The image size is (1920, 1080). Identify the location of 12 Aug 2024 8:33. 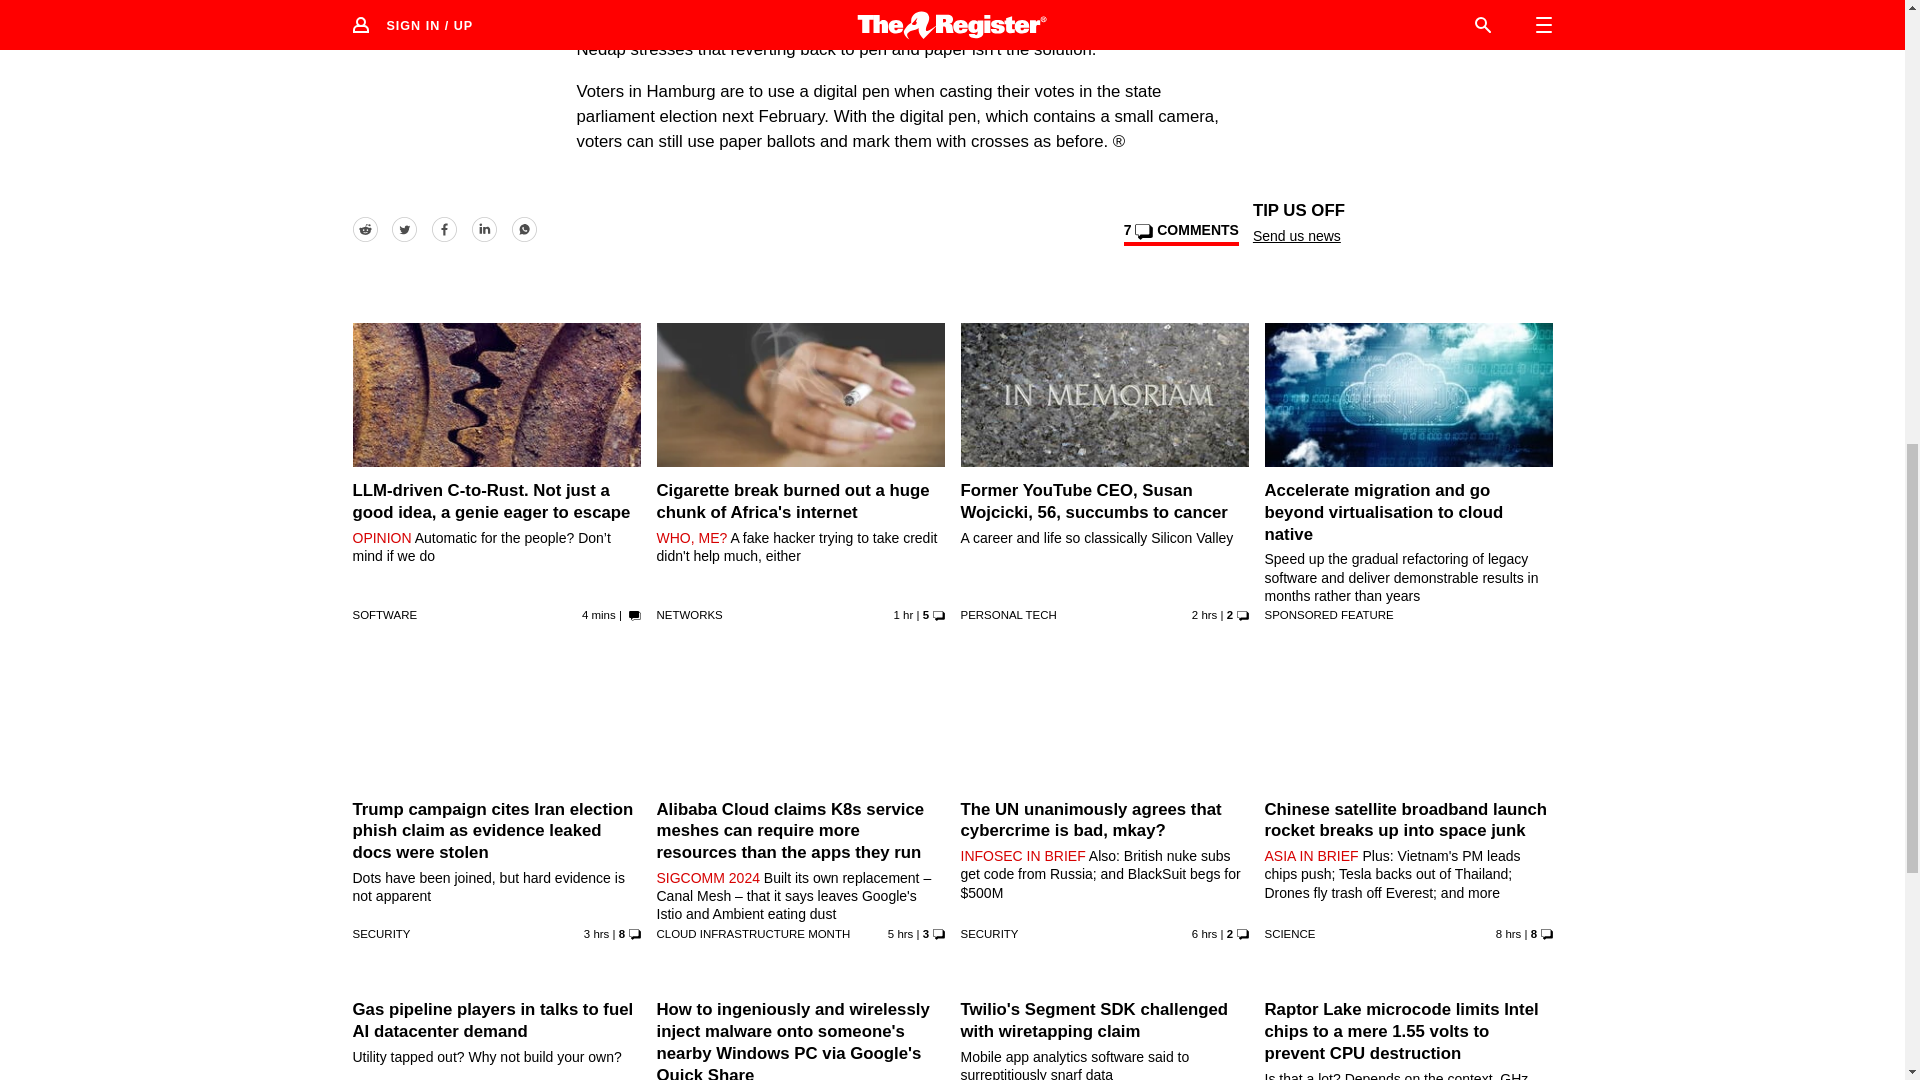
(598, 615).